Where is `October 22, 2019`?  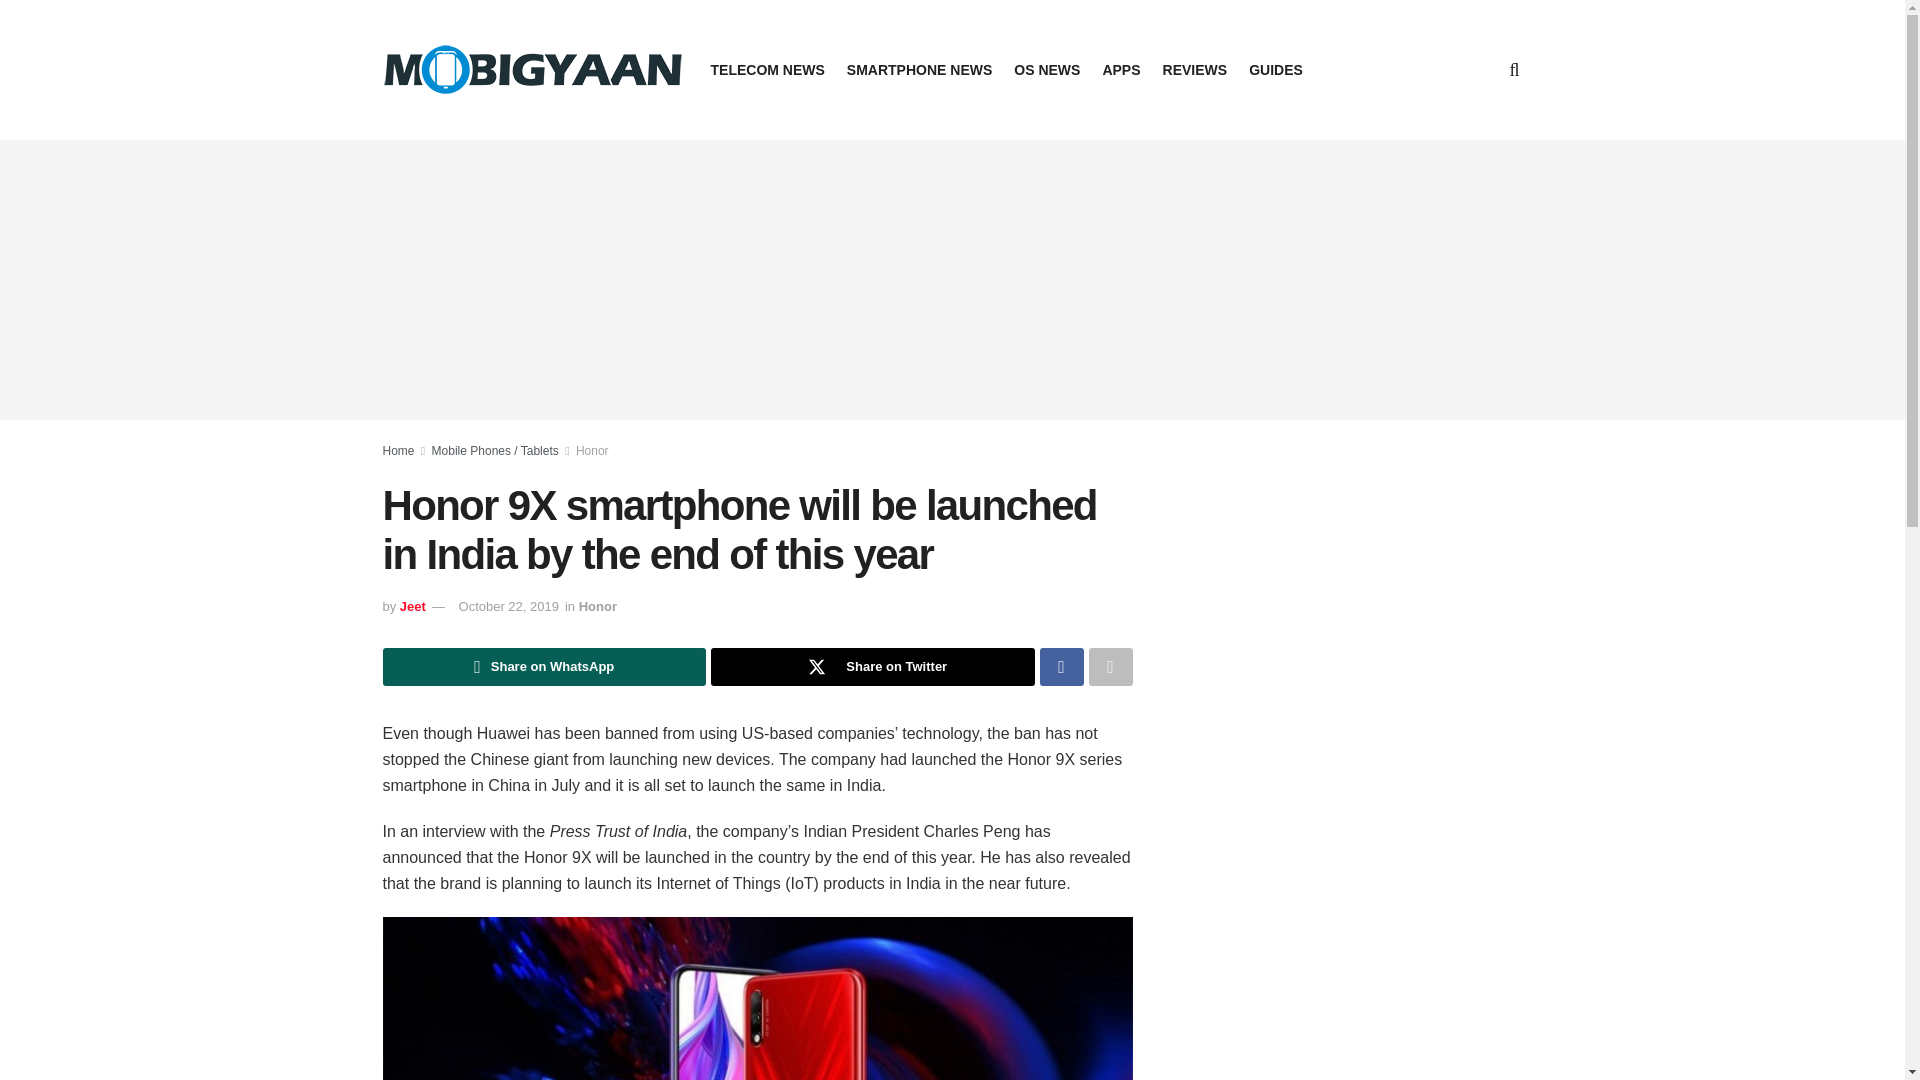
October 22, 2019 is located at coordinates (508, 606).